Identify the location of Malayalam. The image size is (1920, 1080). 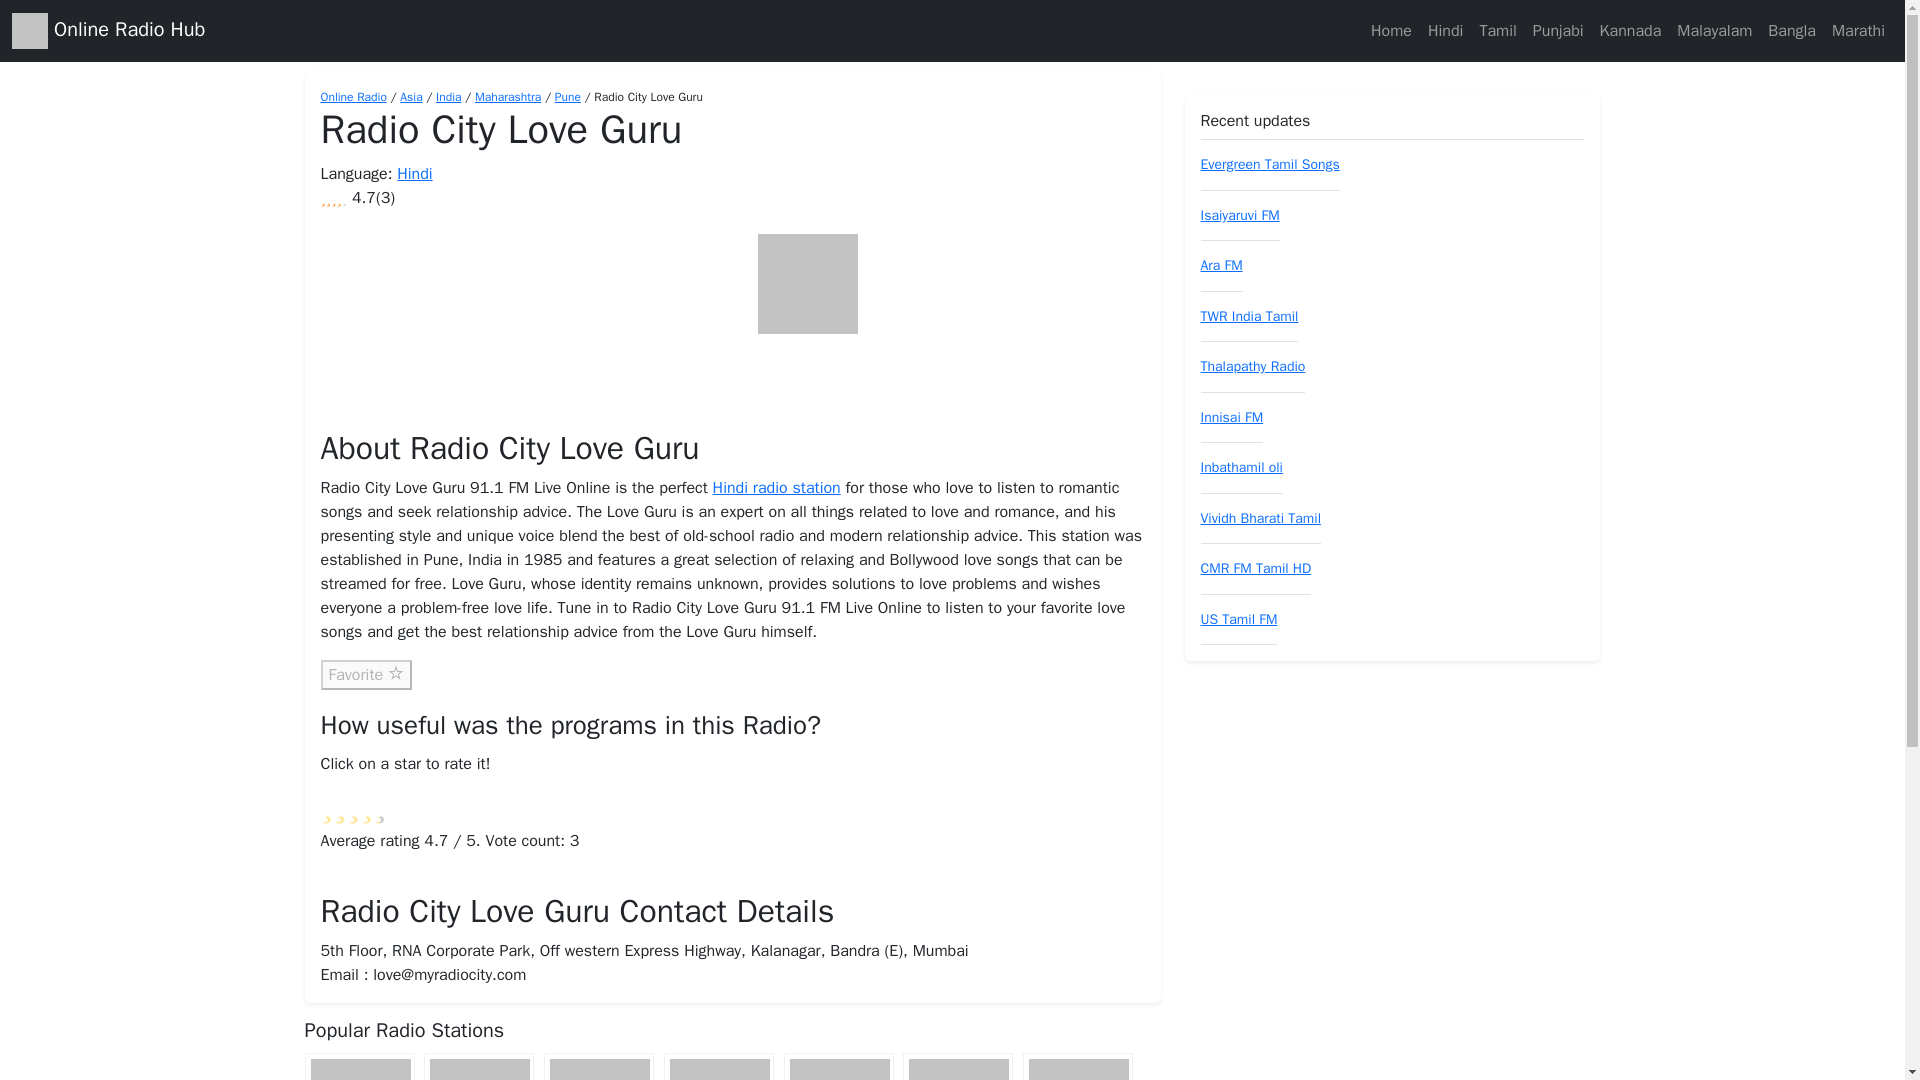
(1714, 30).